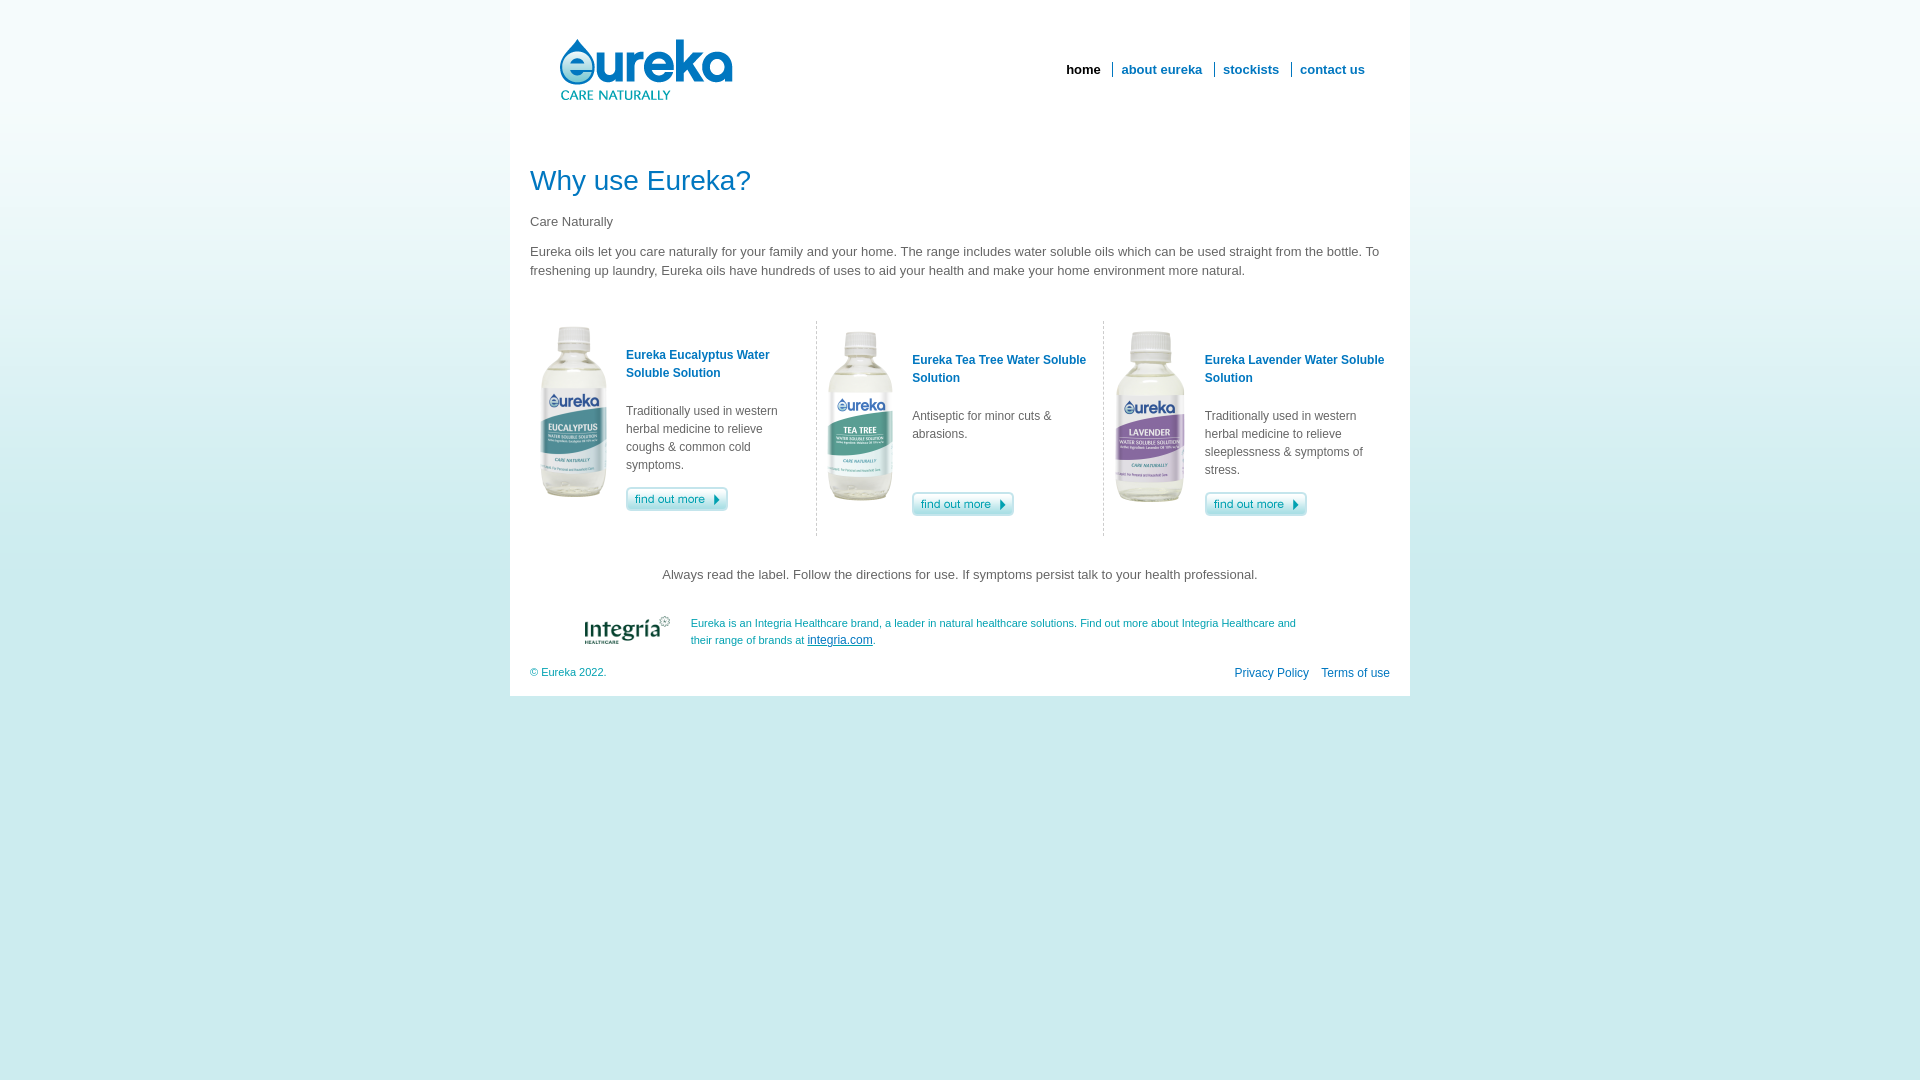  Describe the element at coordinates (1084, 70) in the screenshot. I see `home` at that location.